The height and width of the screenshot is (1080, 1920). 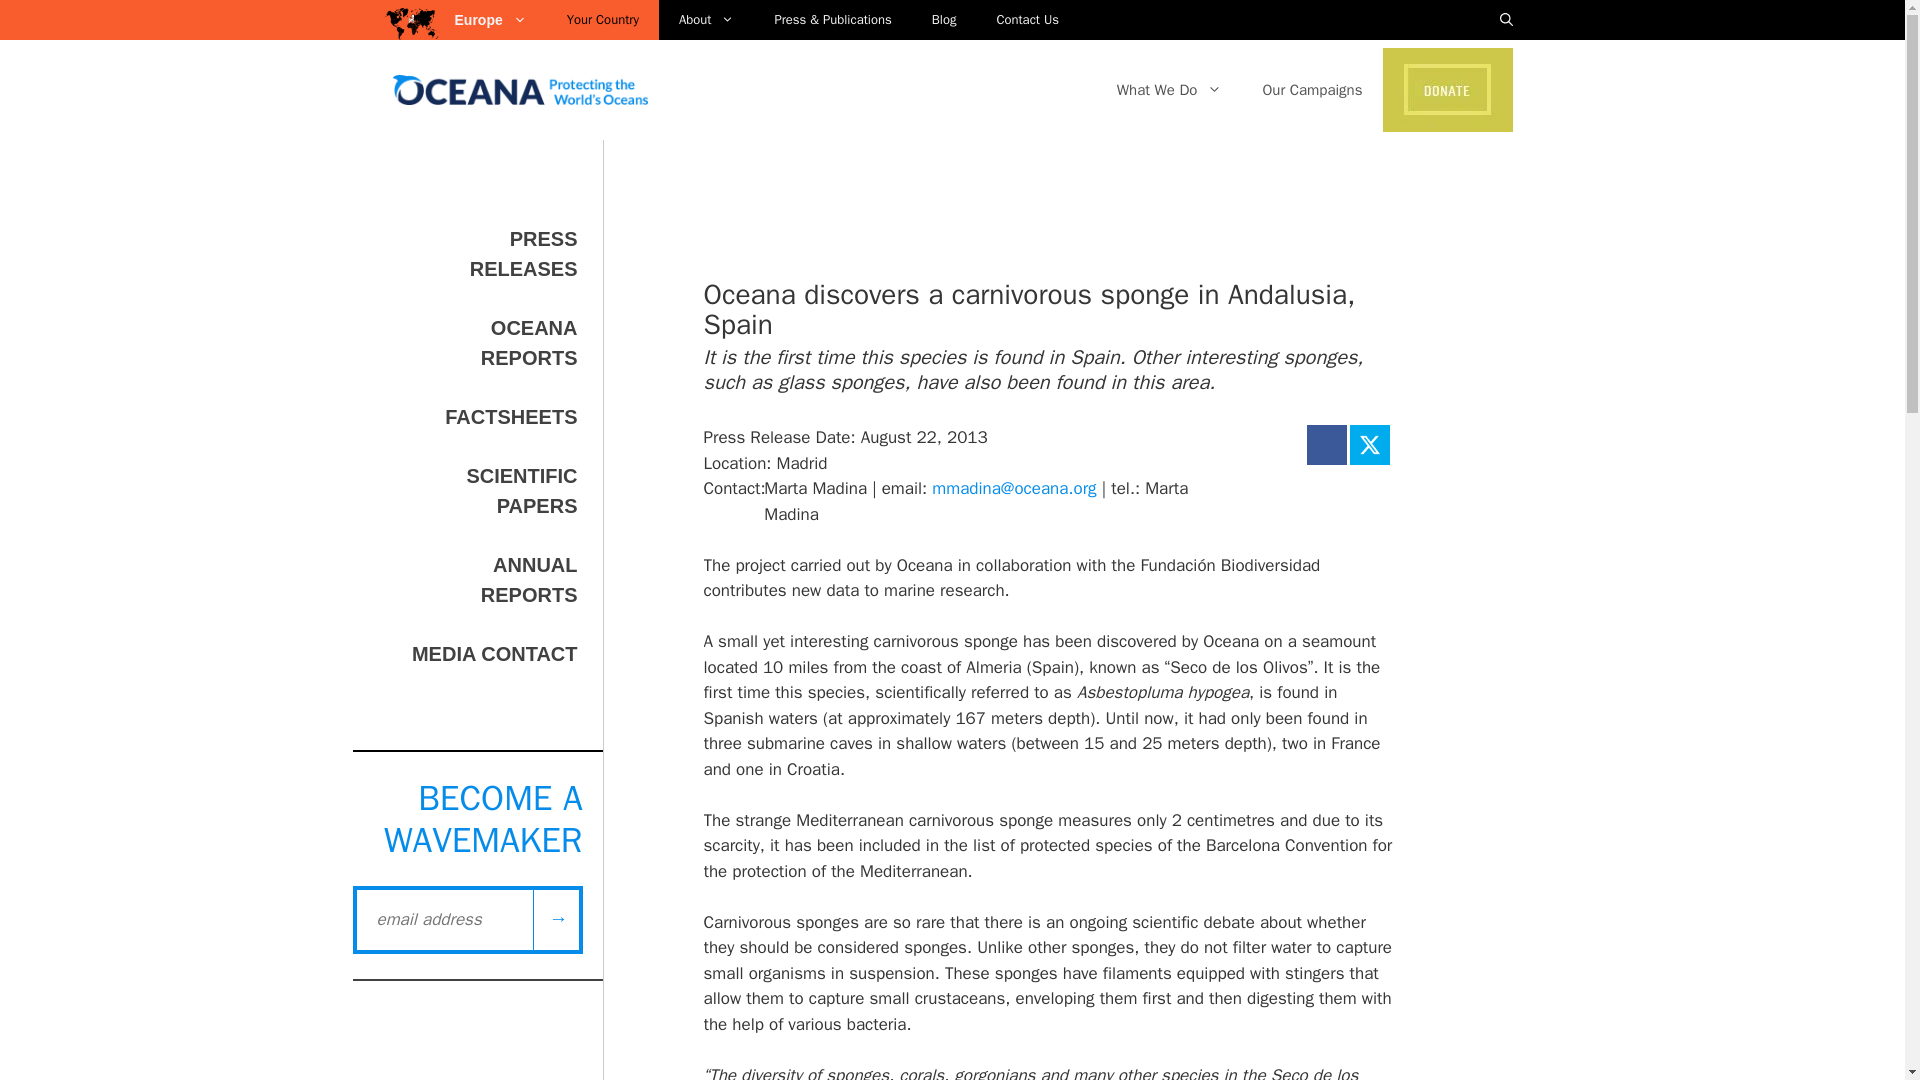 What do you see at coordinates (1027, 20) in the screenshot?
I see `Contact Us` at bounding box center [1027, 20].